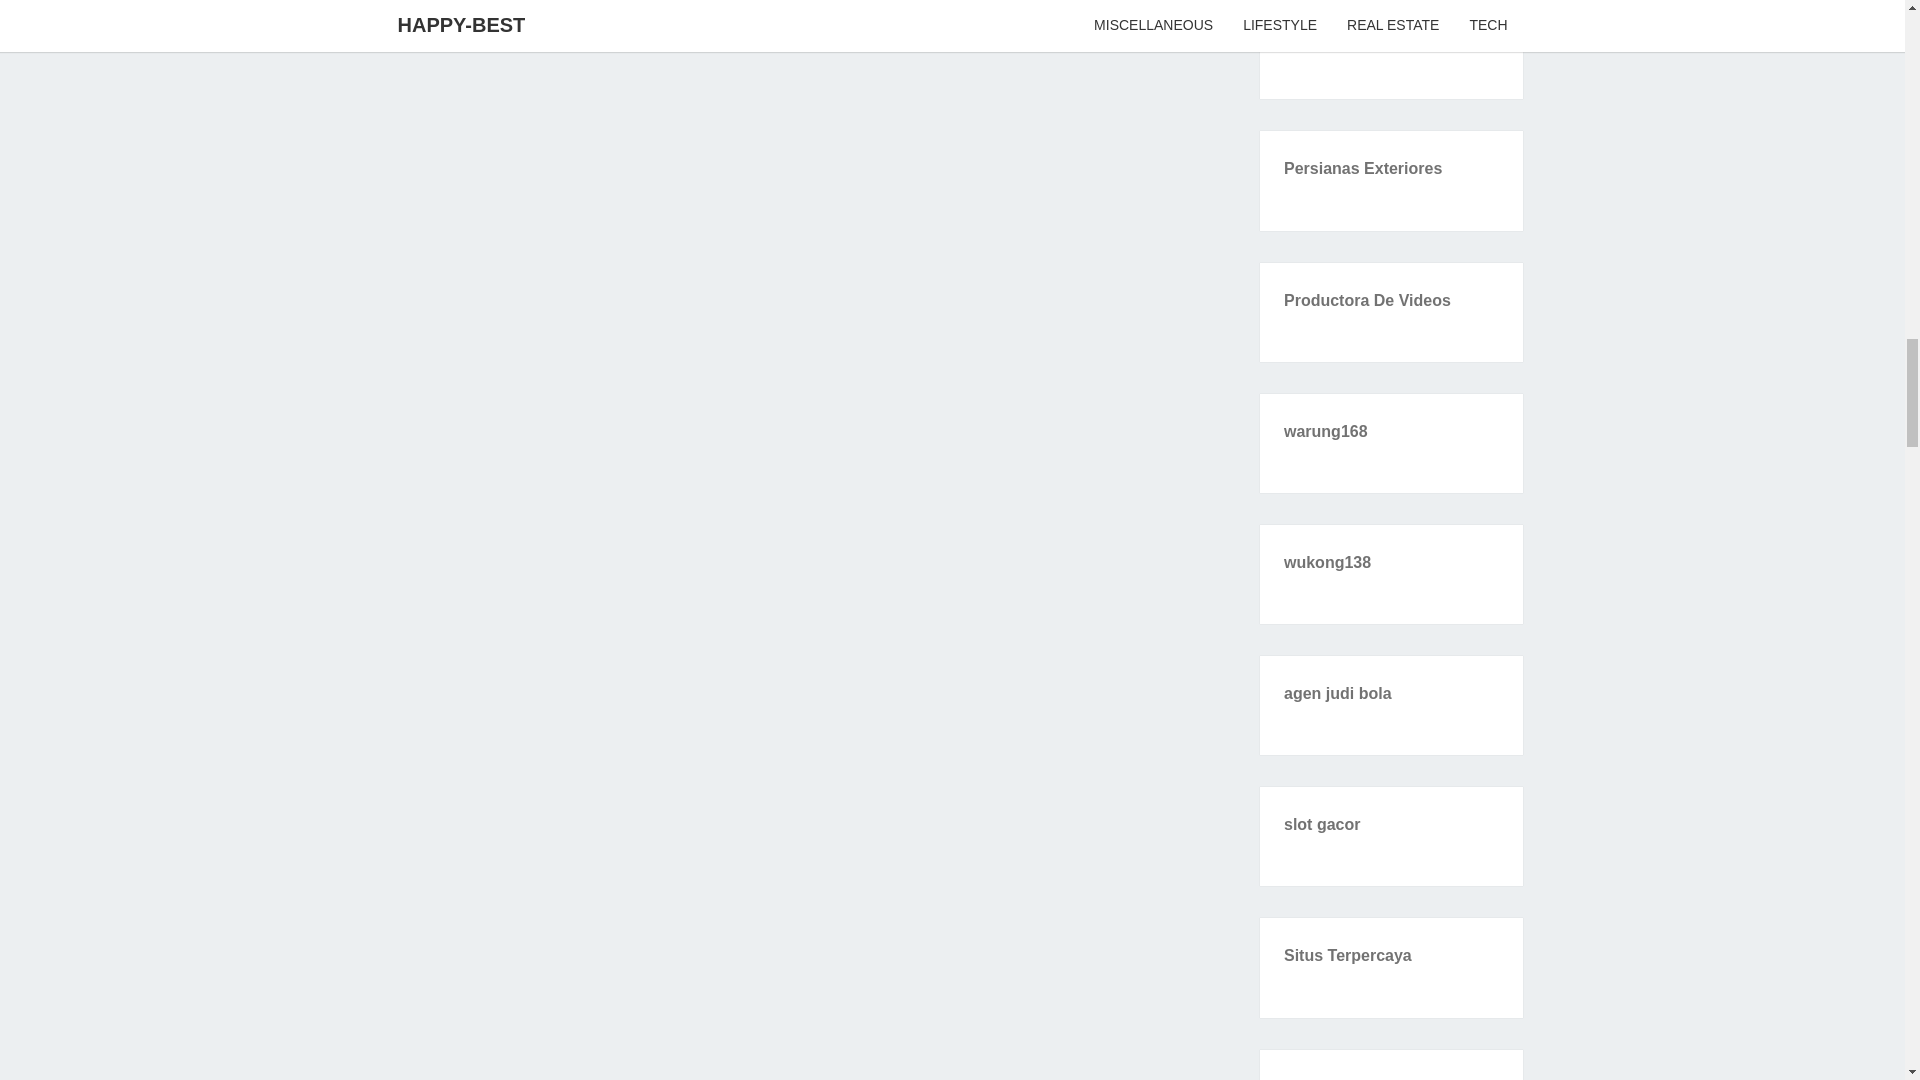 This screenshot has width=1920, height=1080. I want to click on Persianas Exteriores, so click(1362, 168).